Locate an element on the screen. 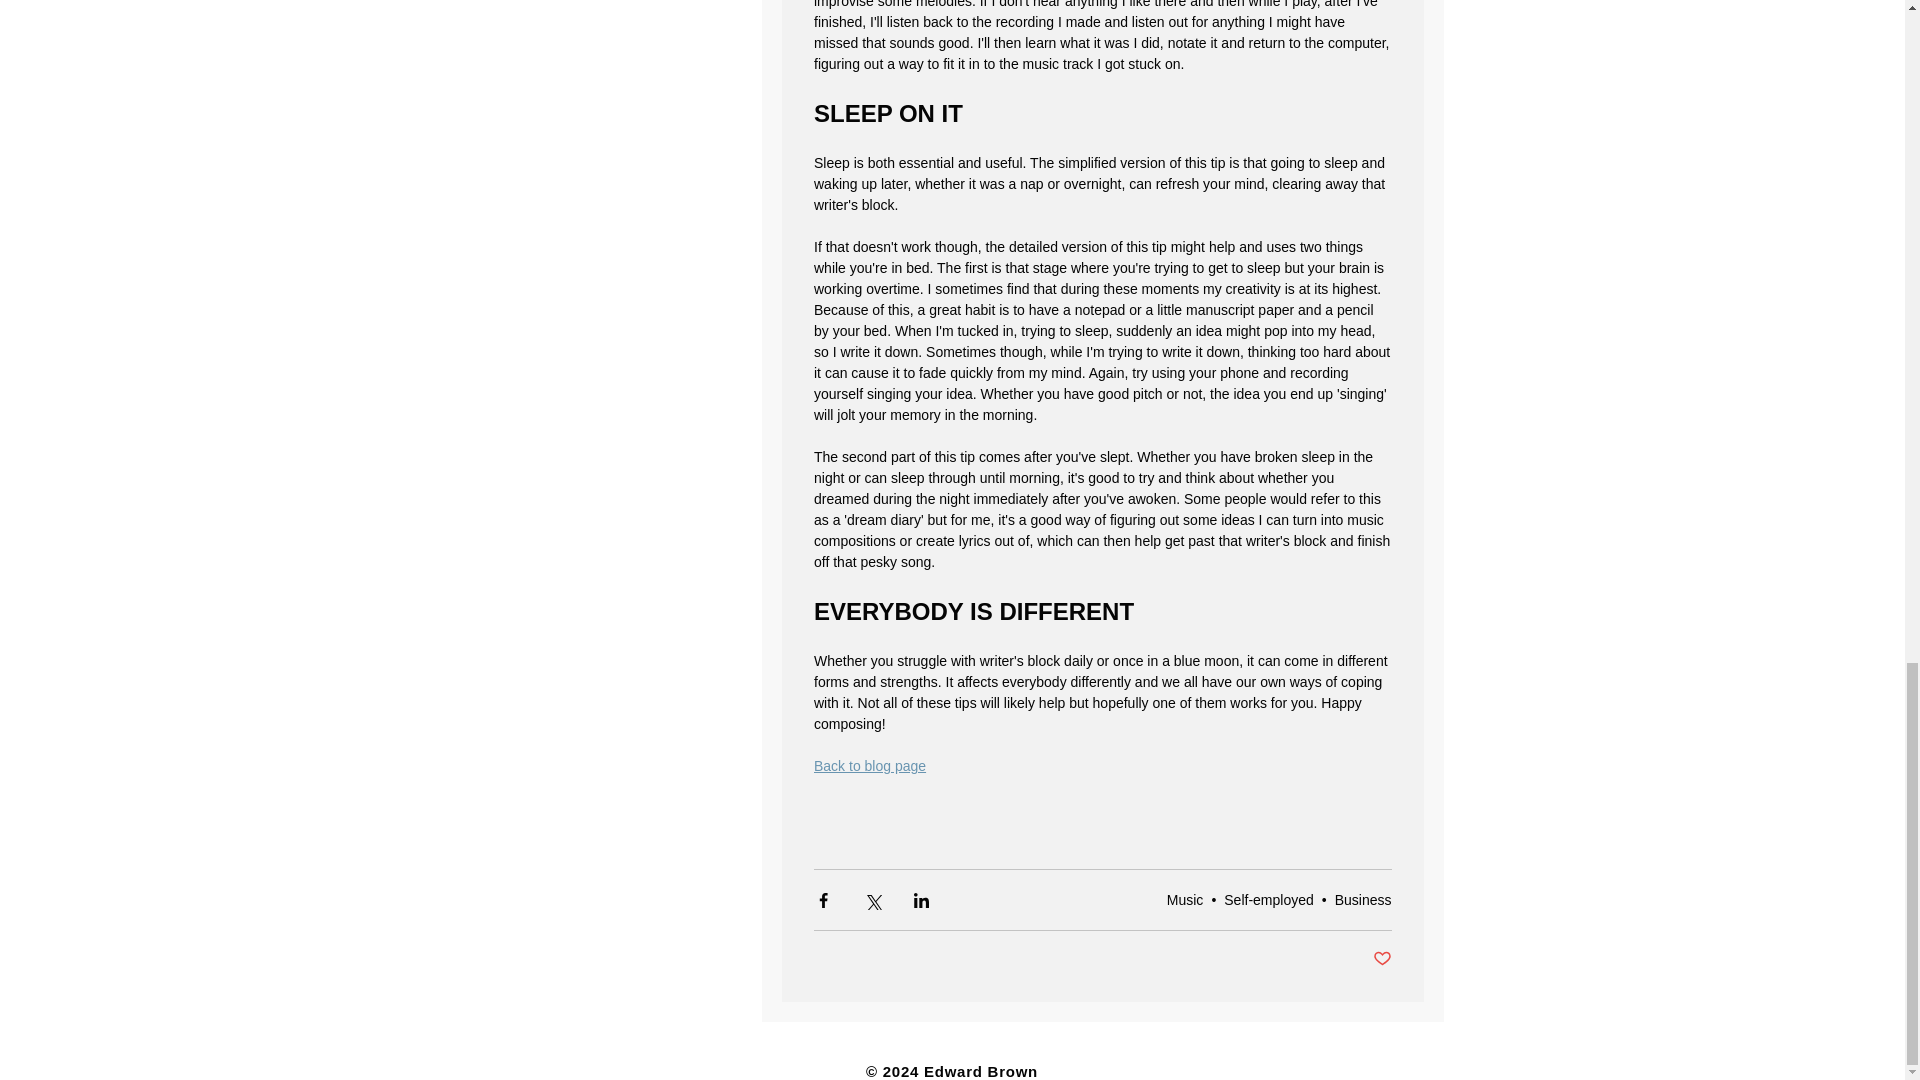 Image resolution: width=1920 pixels, height=1080 pixels. Music is located at coordinates (1185, 900).